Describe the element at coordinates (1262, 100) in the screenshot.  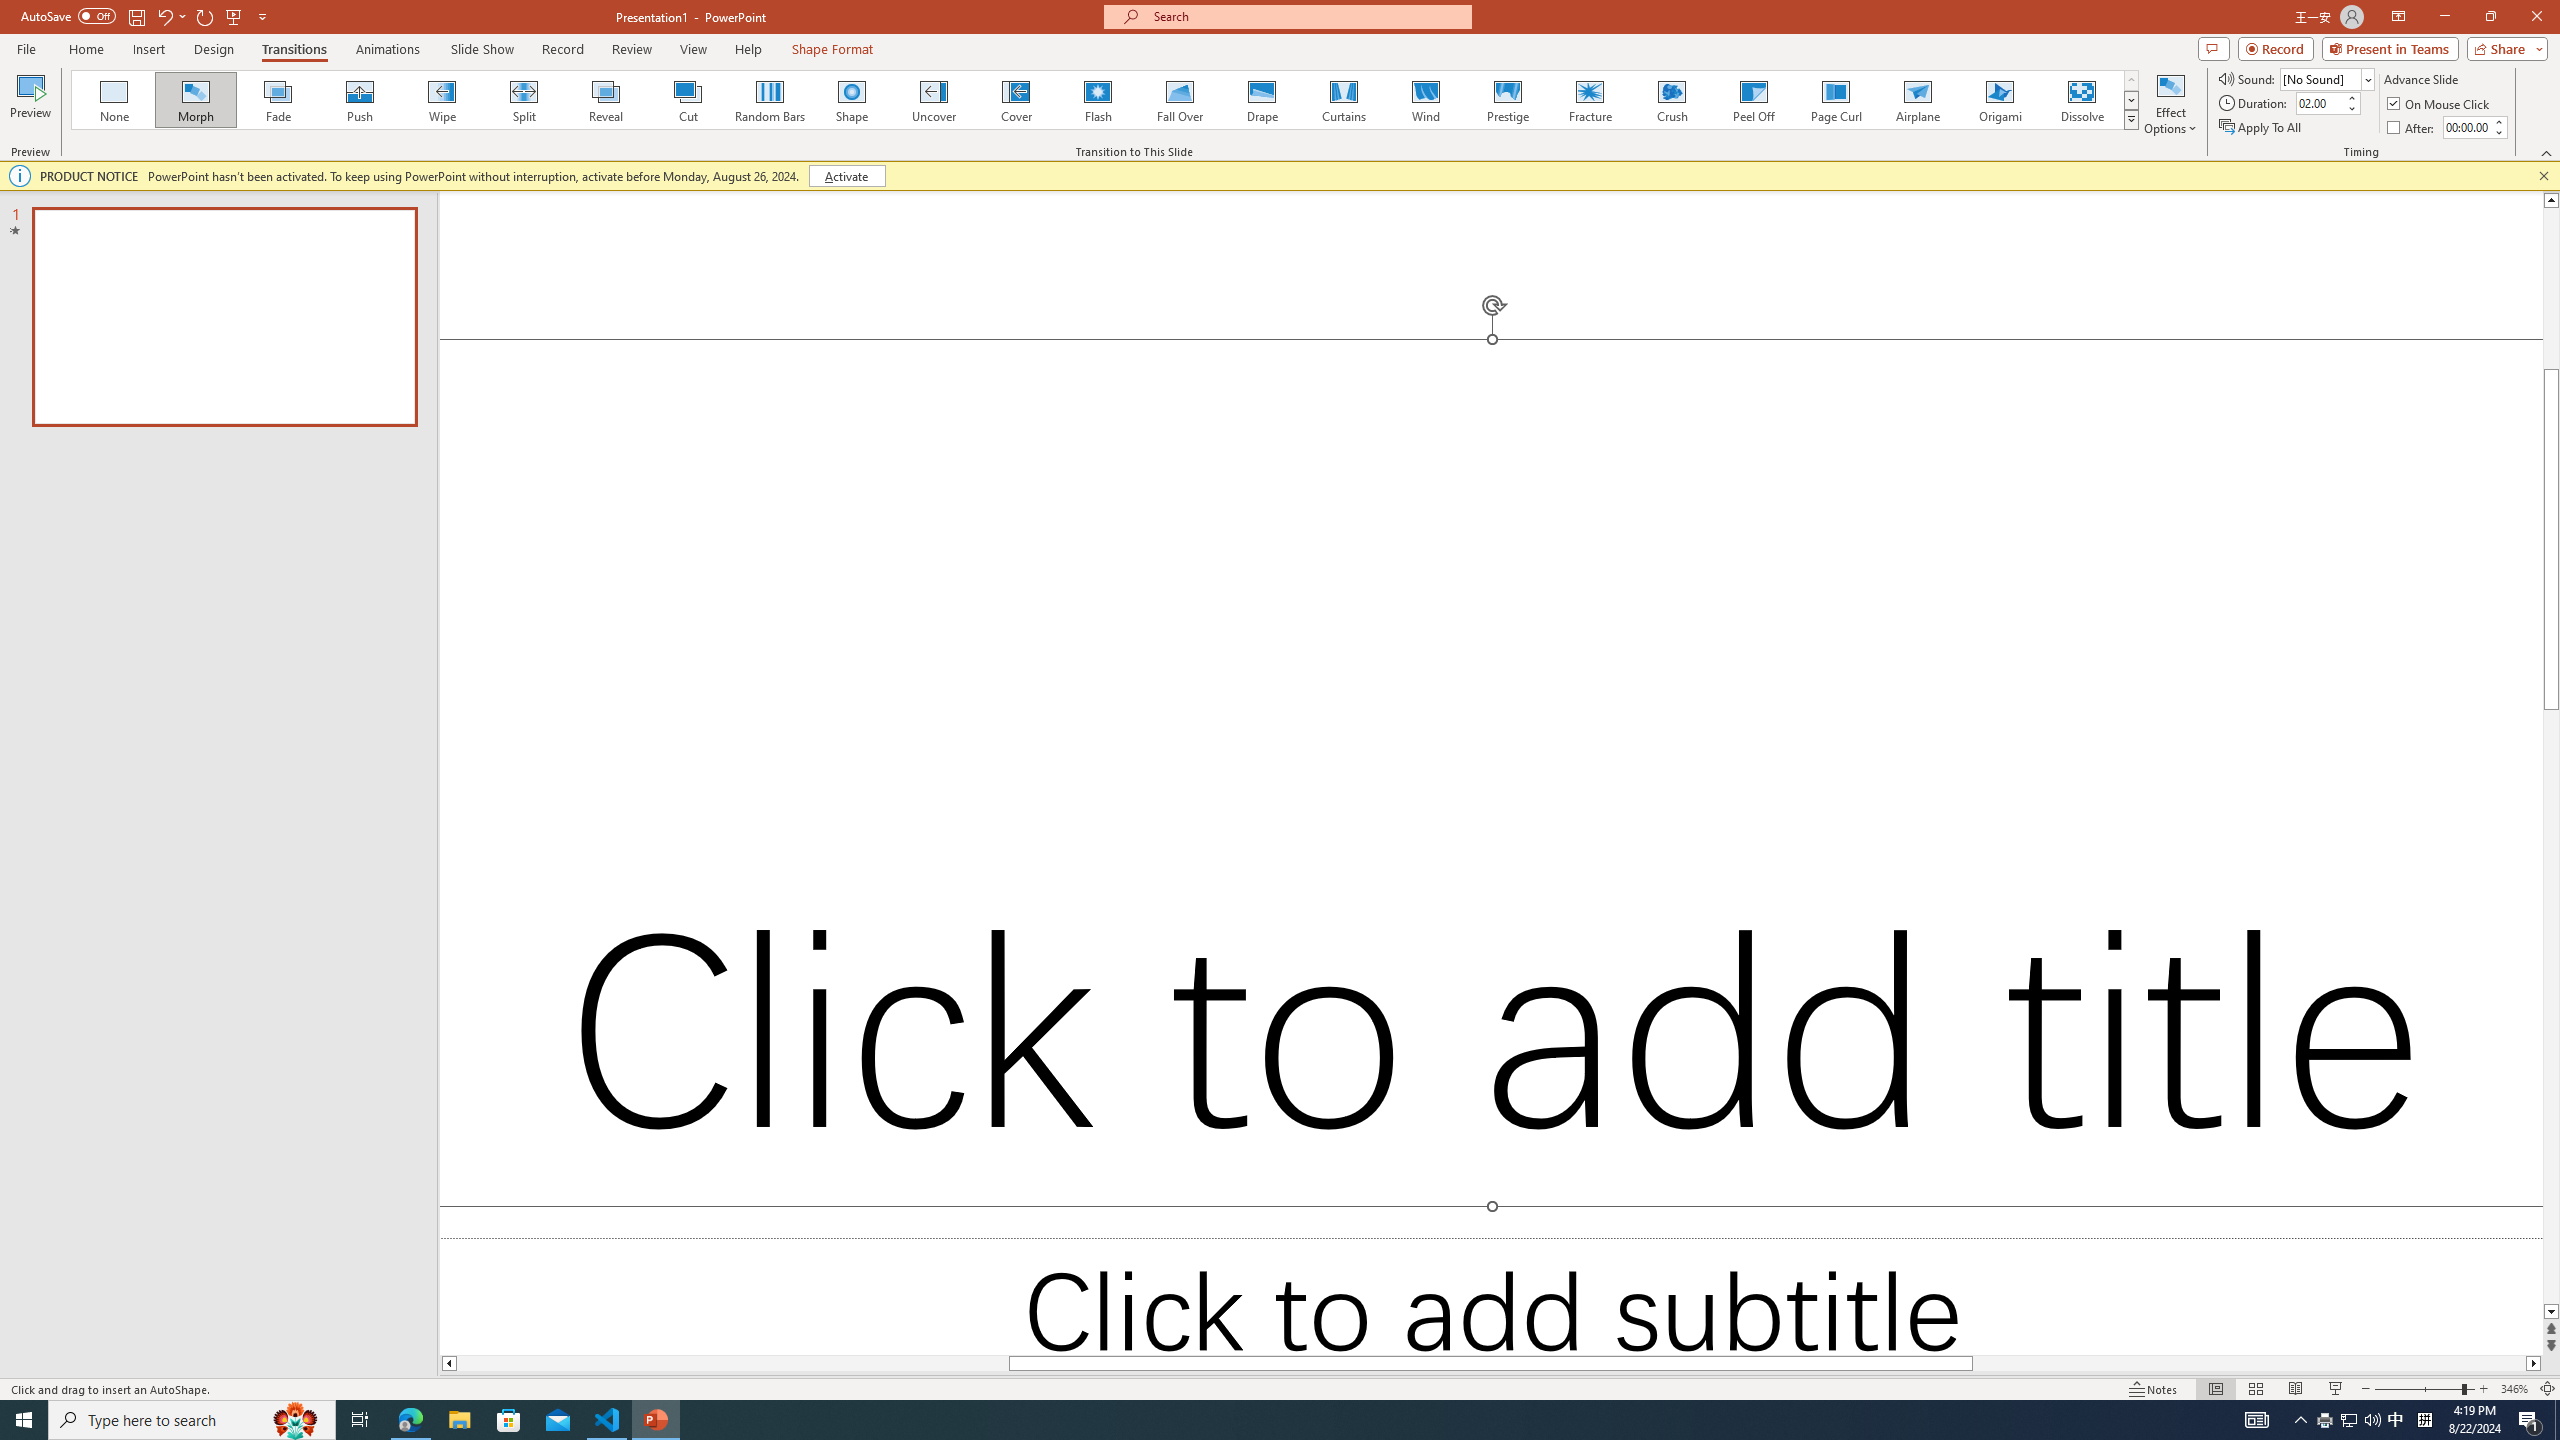
I see `Drape` at that location.